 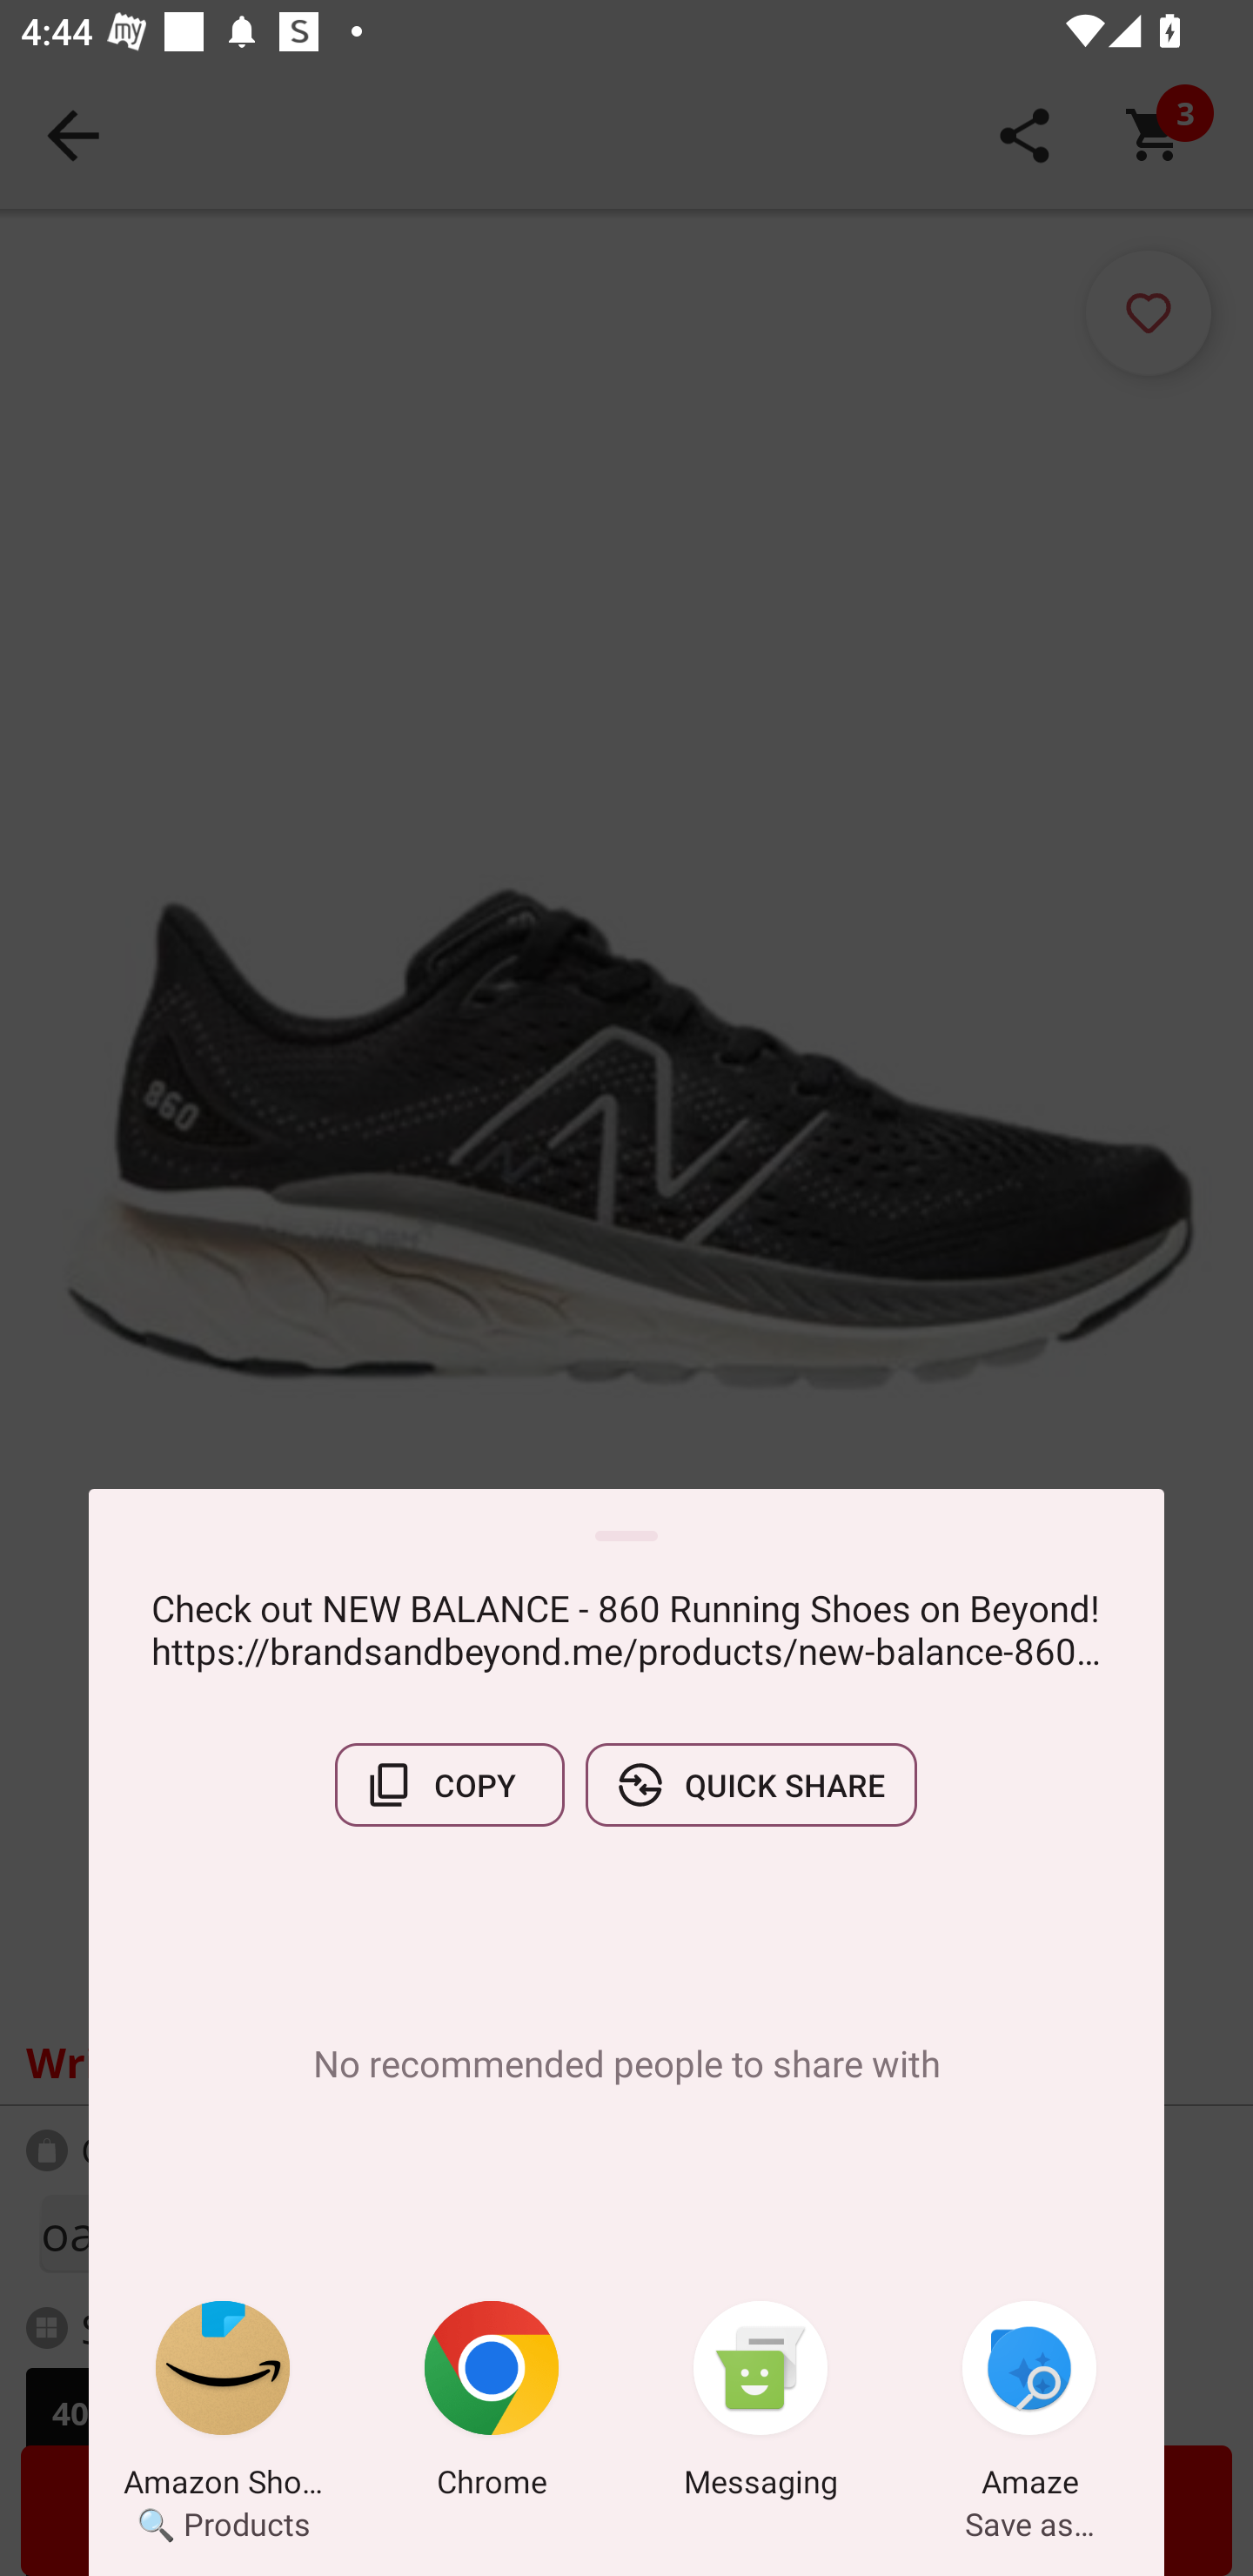 I want to click on Messaging, so click(x=761, y=2405).